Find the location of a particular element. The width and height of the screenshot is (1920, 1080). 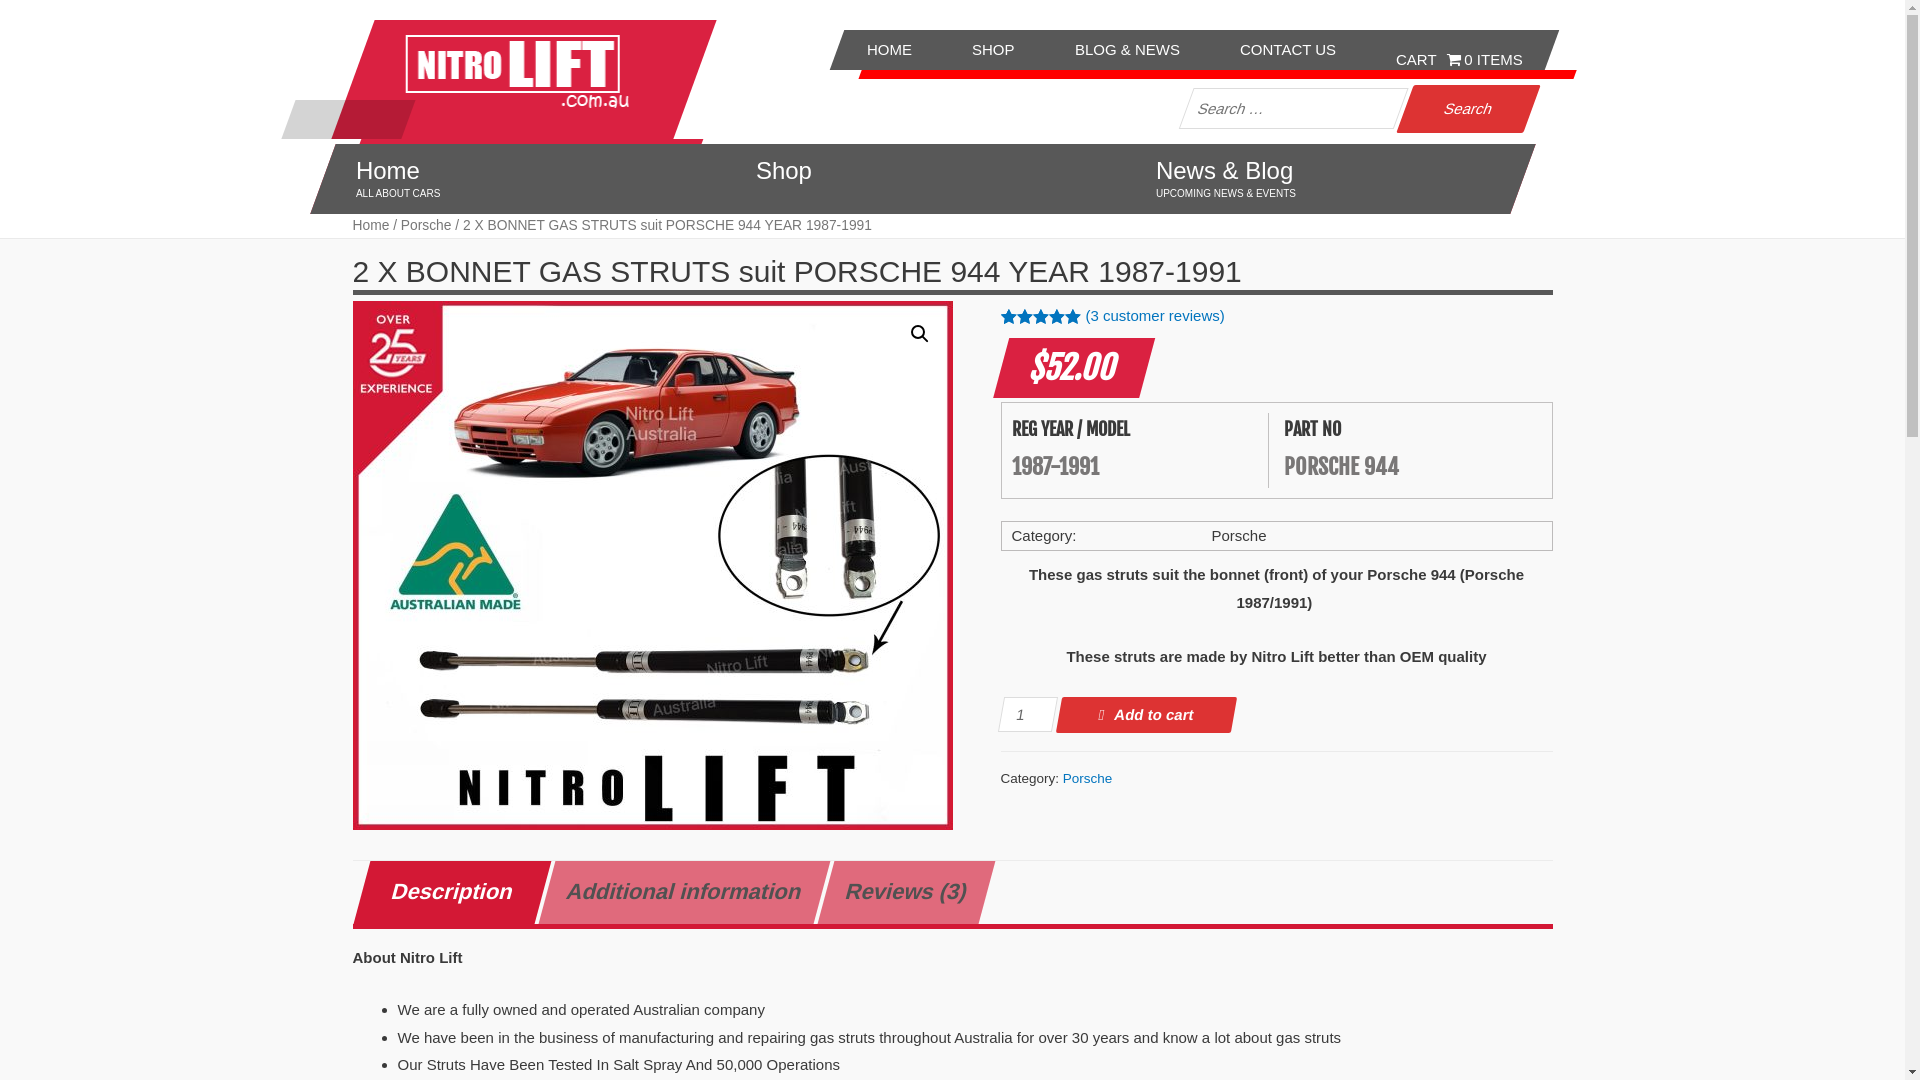

(3 customer reviews) is located at coordinates (1156, 316).